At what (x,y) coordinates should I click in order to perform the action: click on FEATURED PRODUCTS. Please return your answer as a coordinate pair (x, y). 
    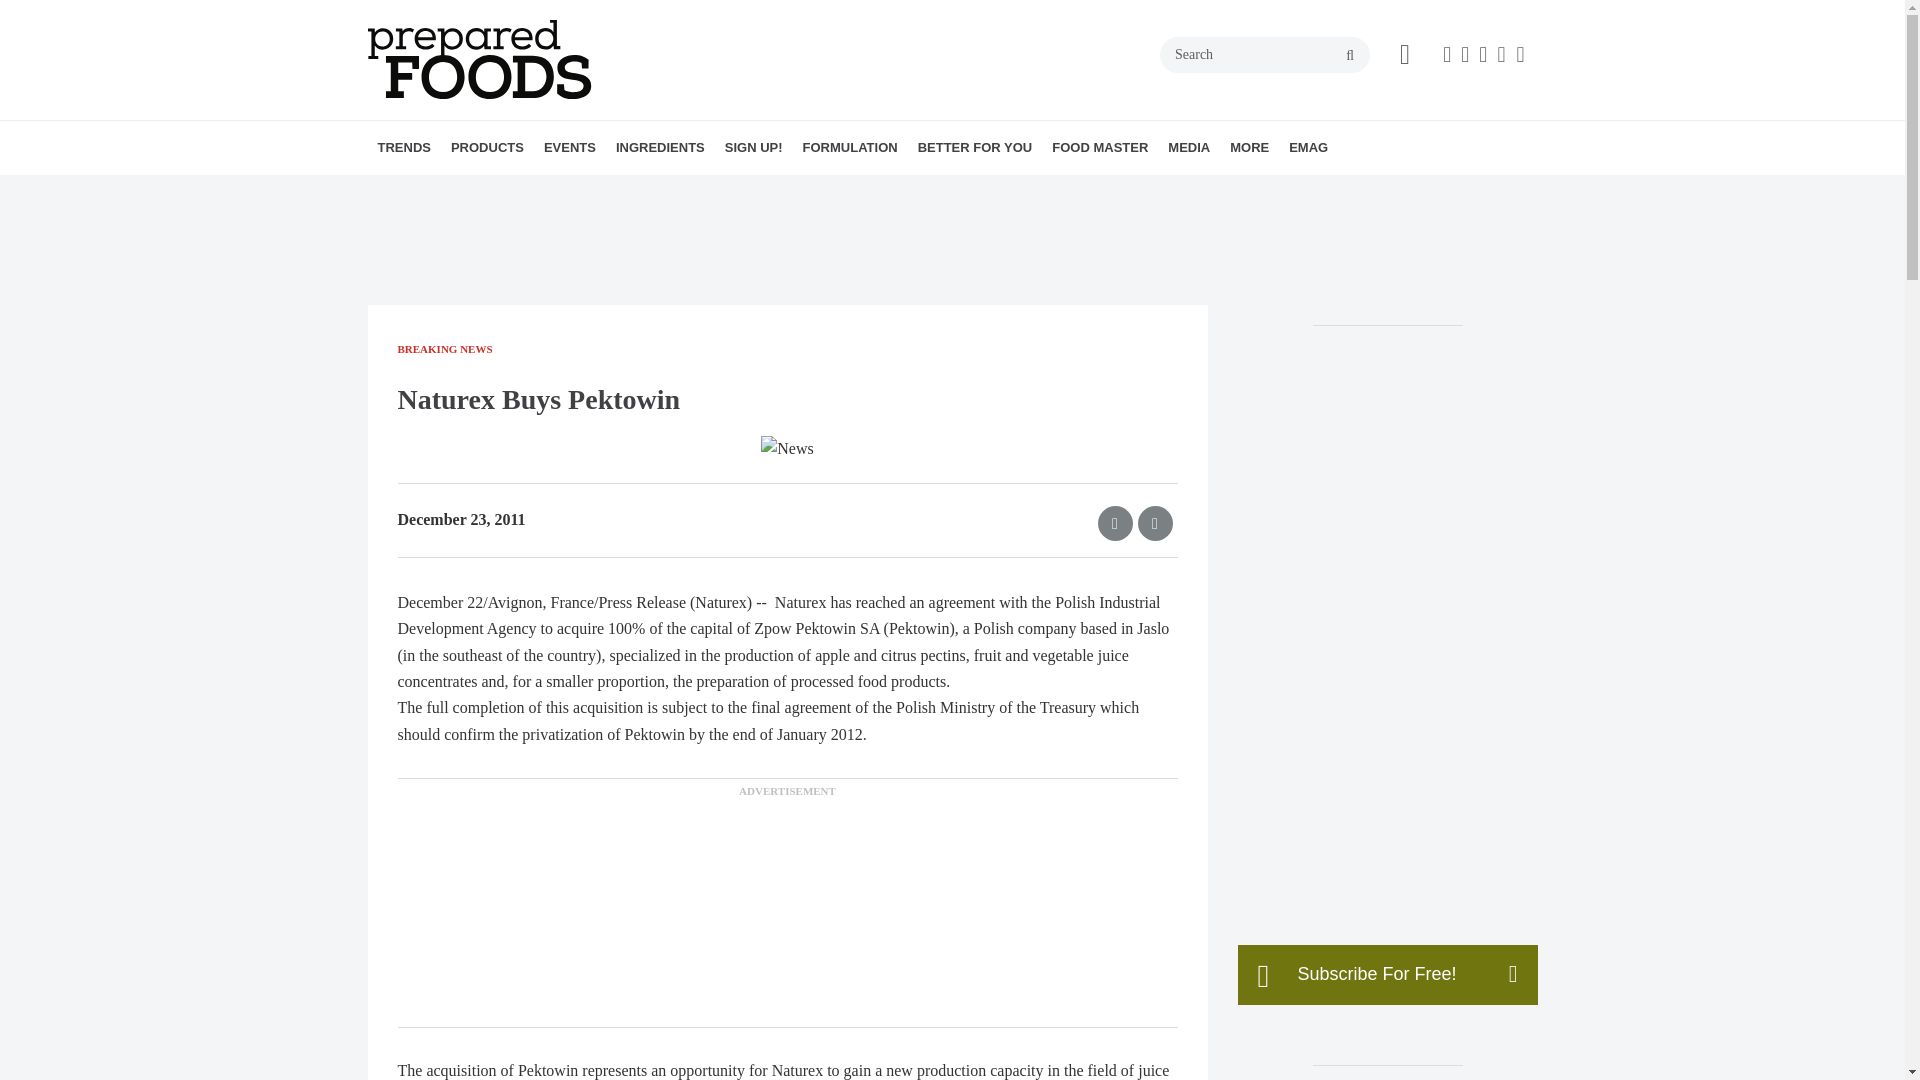
    Looking at the image, I should click on (626, 191).